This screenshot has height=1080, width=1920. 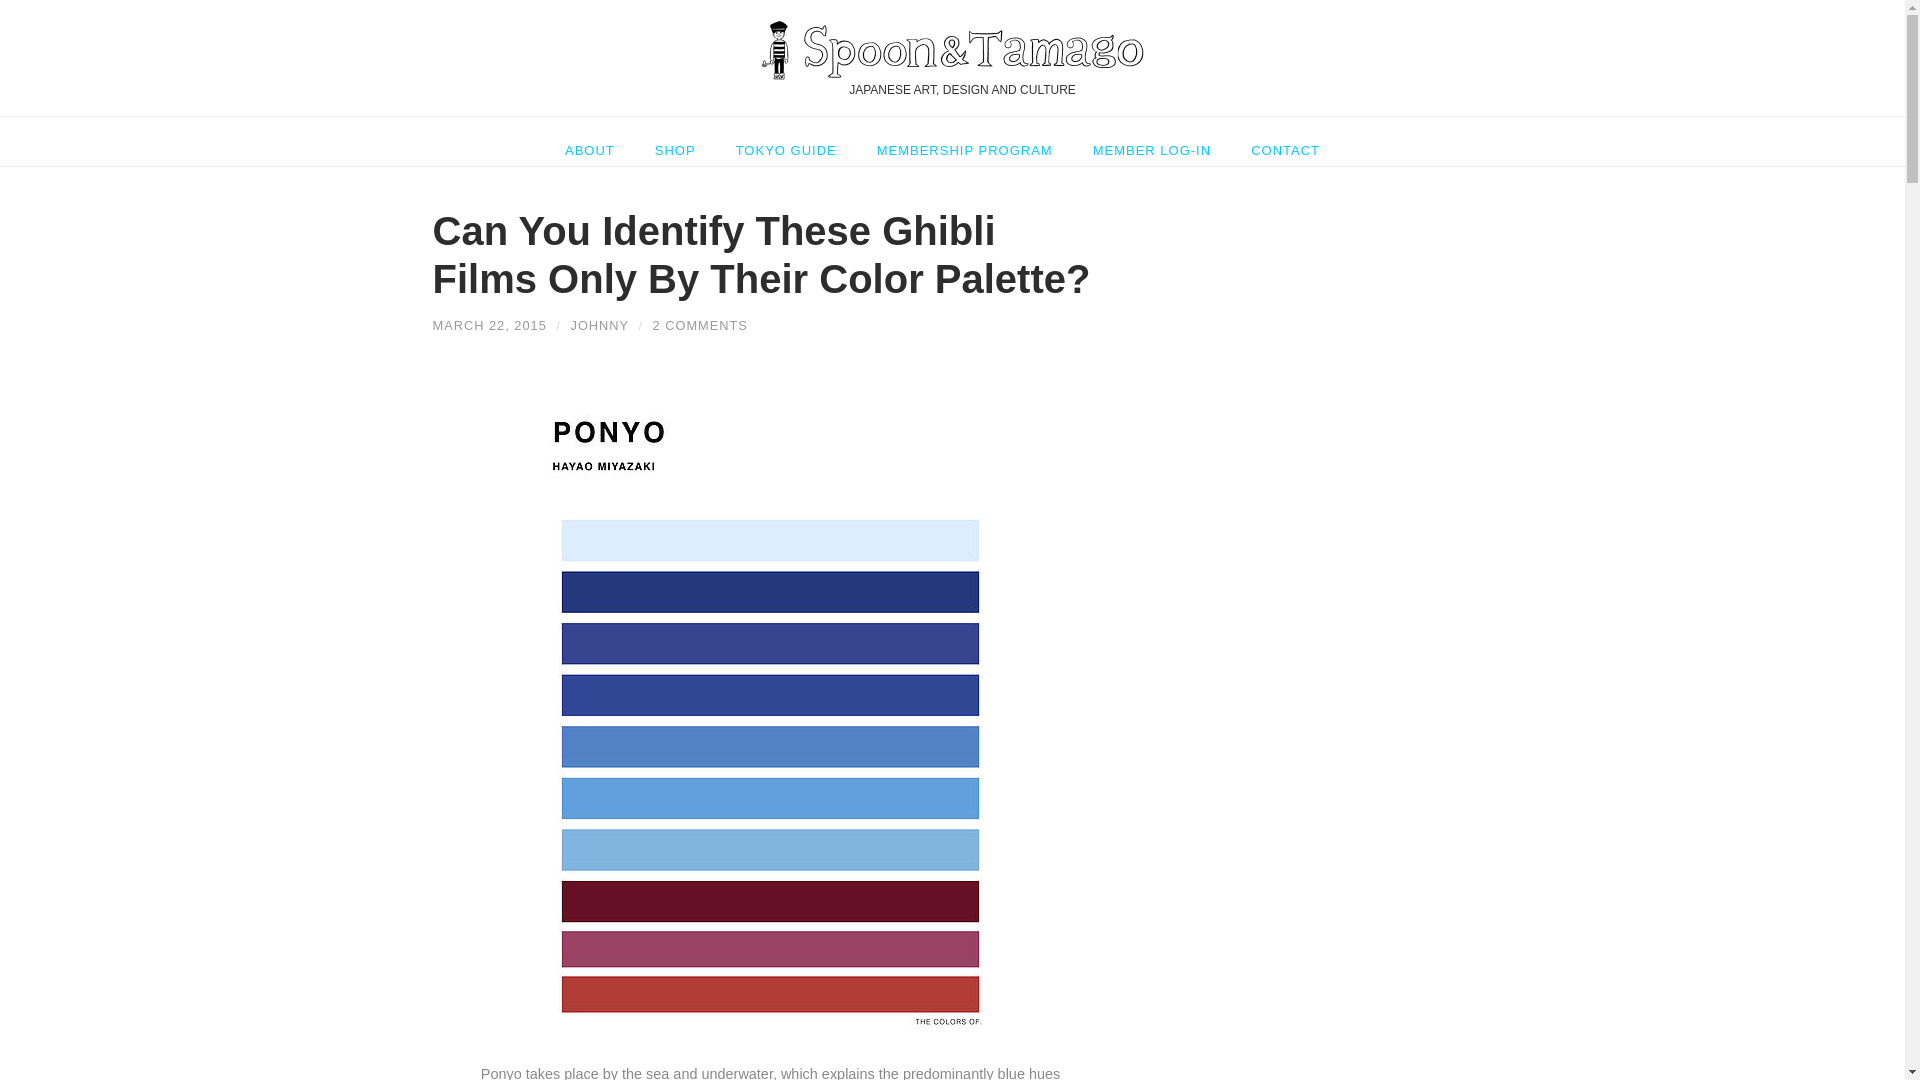 I want to click on JOHNNY, so click(x=598, y=324).